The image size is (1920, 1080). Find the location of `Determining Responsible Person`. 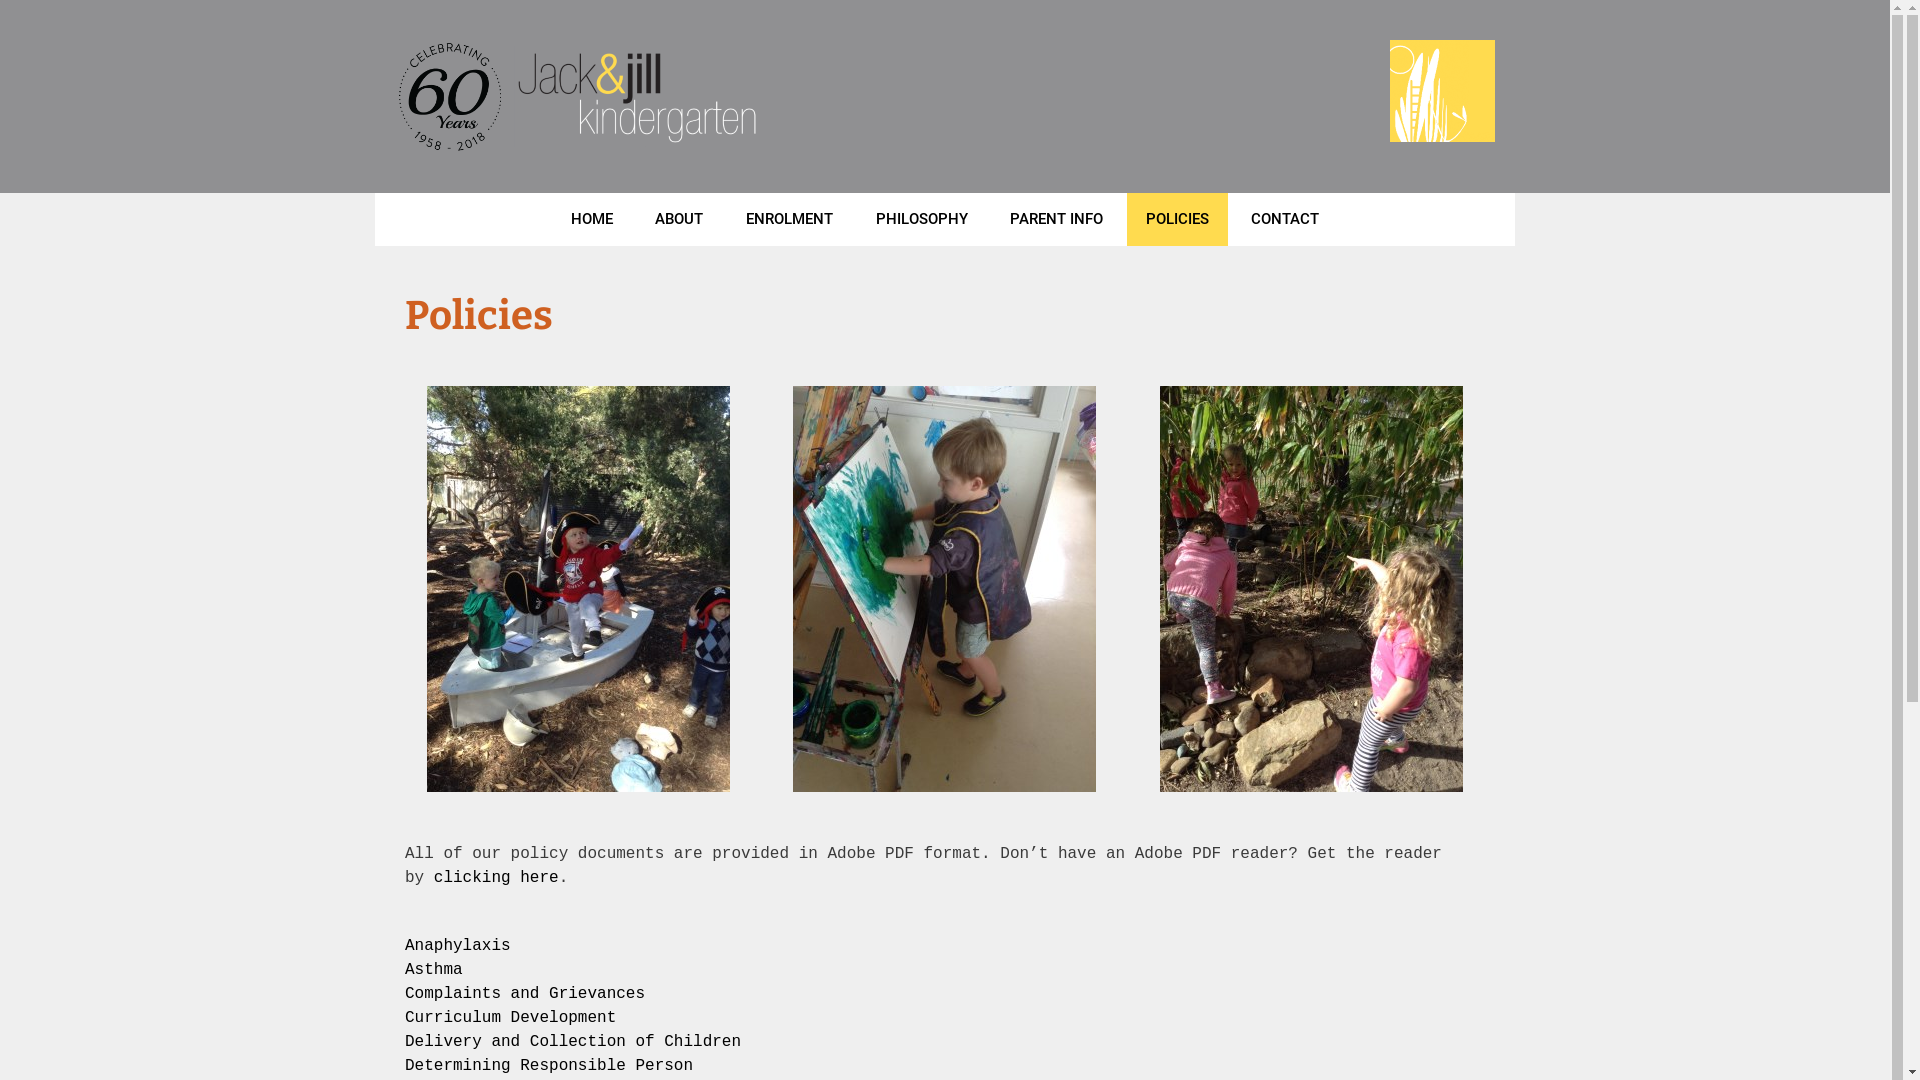

Determining Responsible Person is located at coordinates (549, 1066).